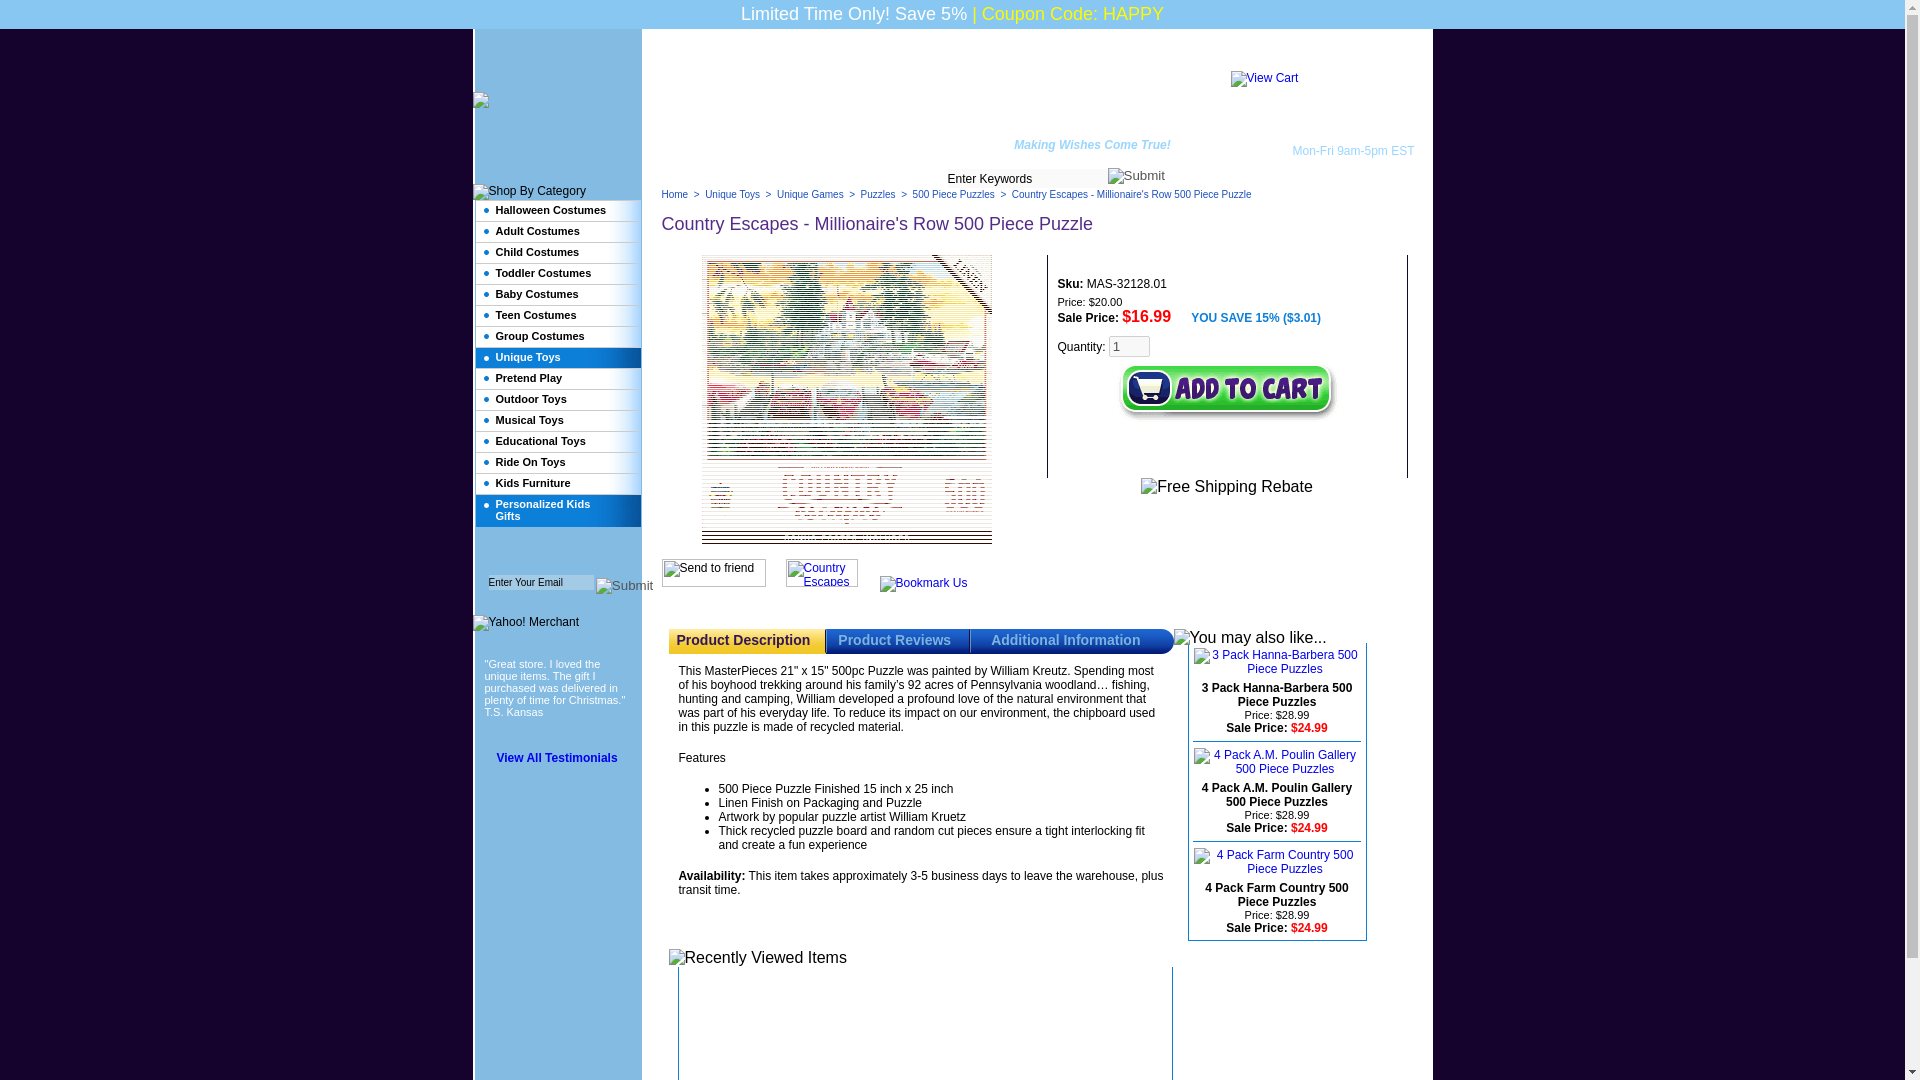 The image size is (1920, 1080). What do you see at coordinates (954, 194) in the screenshot?
I see `500 Piece Puzzles` at bounding box center [954, 194].